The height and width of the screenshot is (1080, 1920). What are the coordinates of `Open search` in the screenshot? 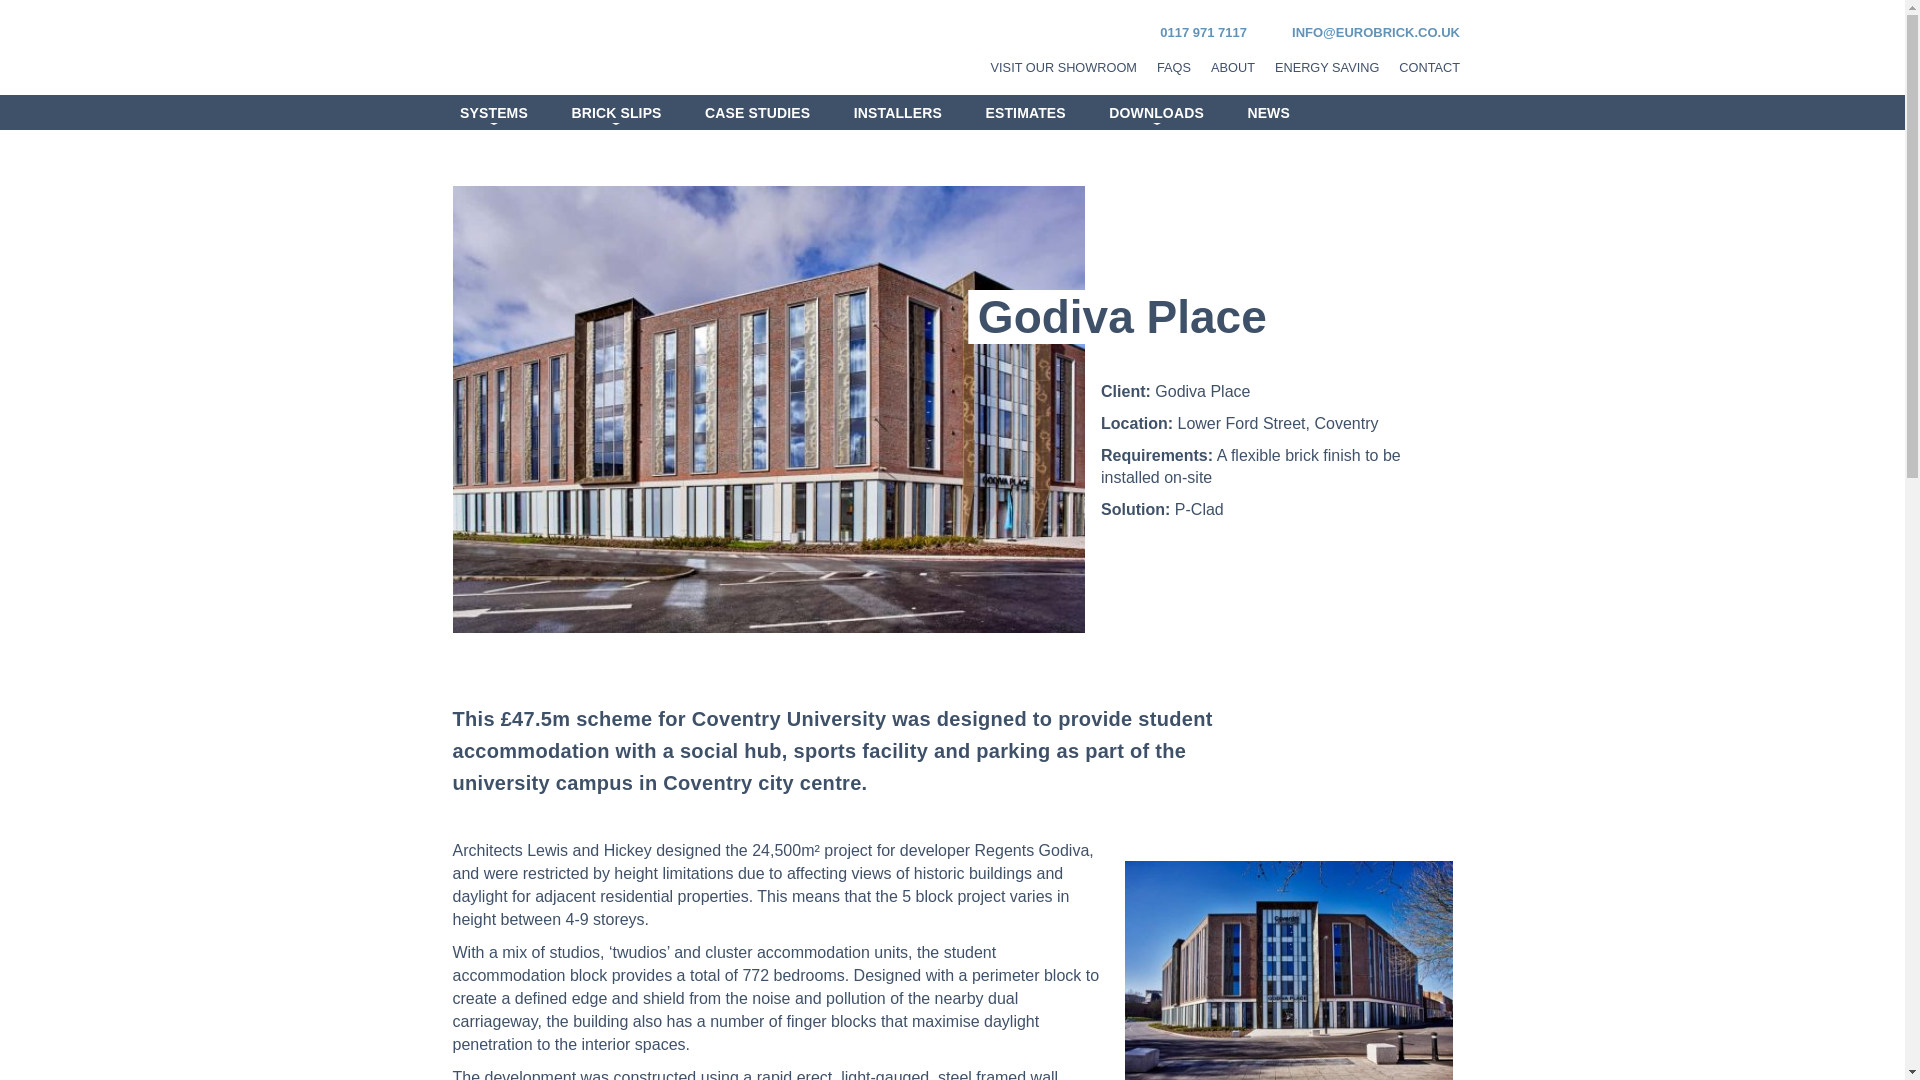 It's located at (1440, 112).